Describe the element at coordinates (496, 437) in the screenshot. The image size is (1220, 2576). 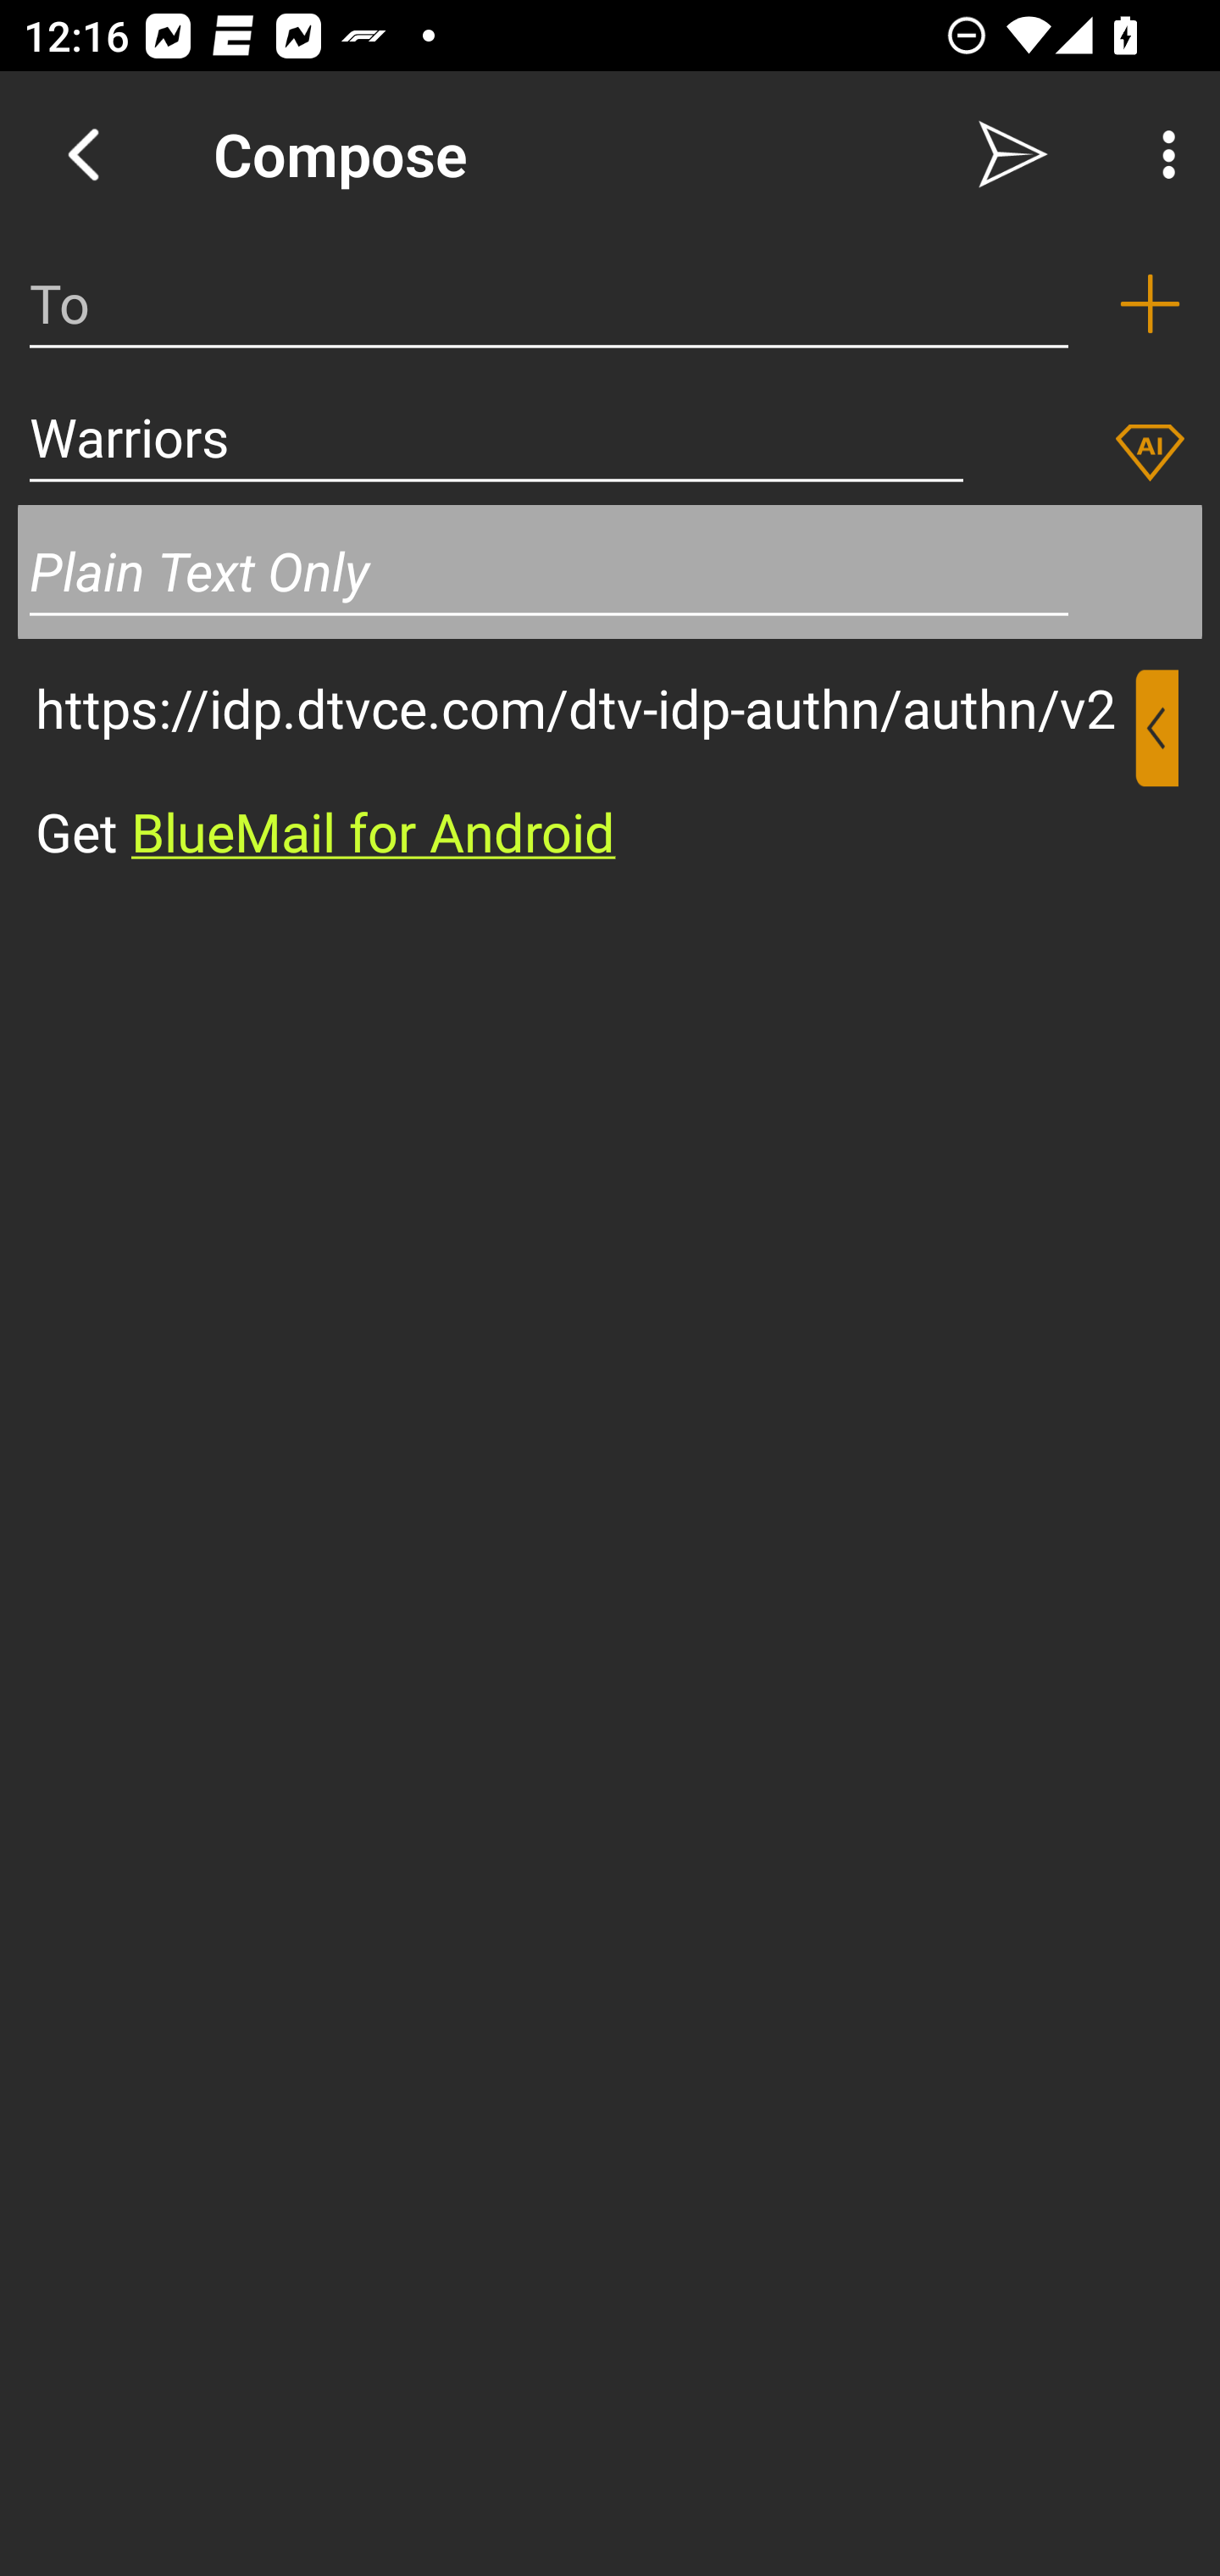
I see `Warriors` at that location.